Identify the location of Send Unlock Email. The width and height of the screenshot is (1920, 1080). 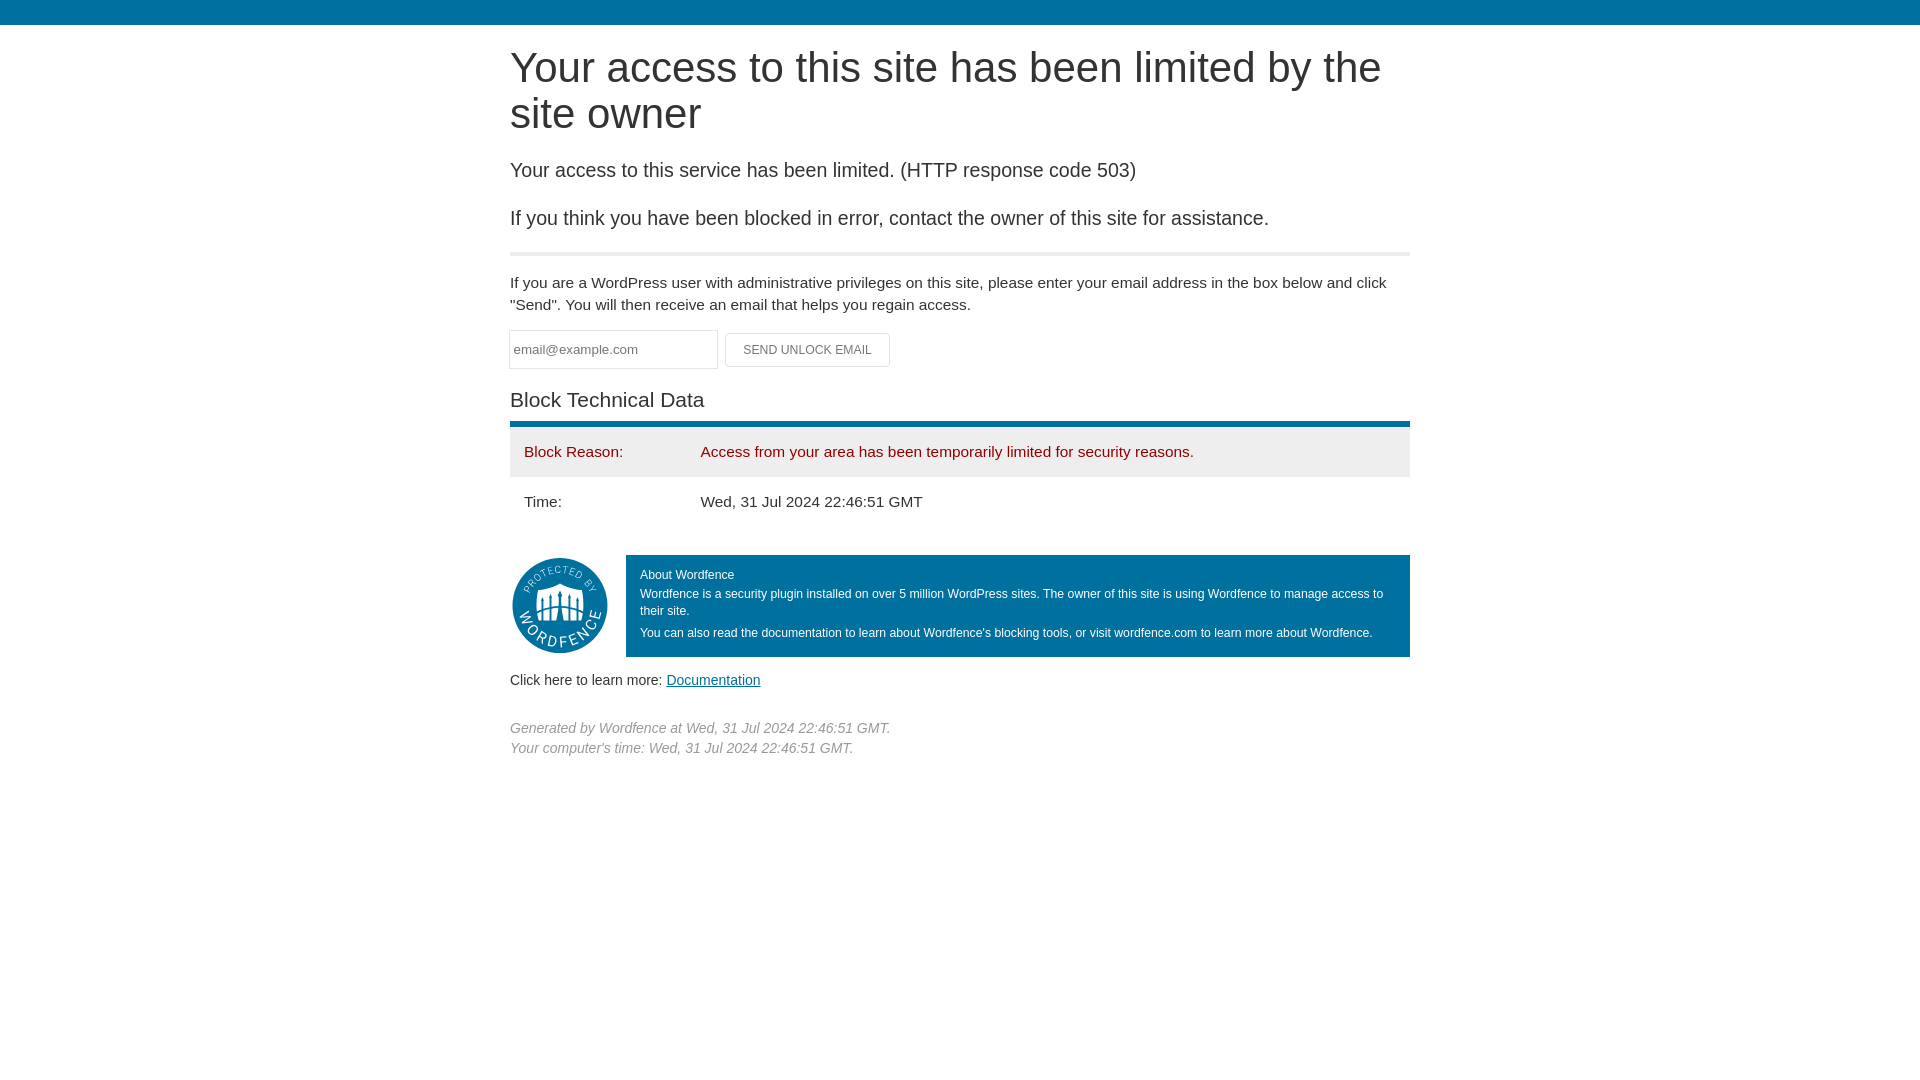
(808, 350).